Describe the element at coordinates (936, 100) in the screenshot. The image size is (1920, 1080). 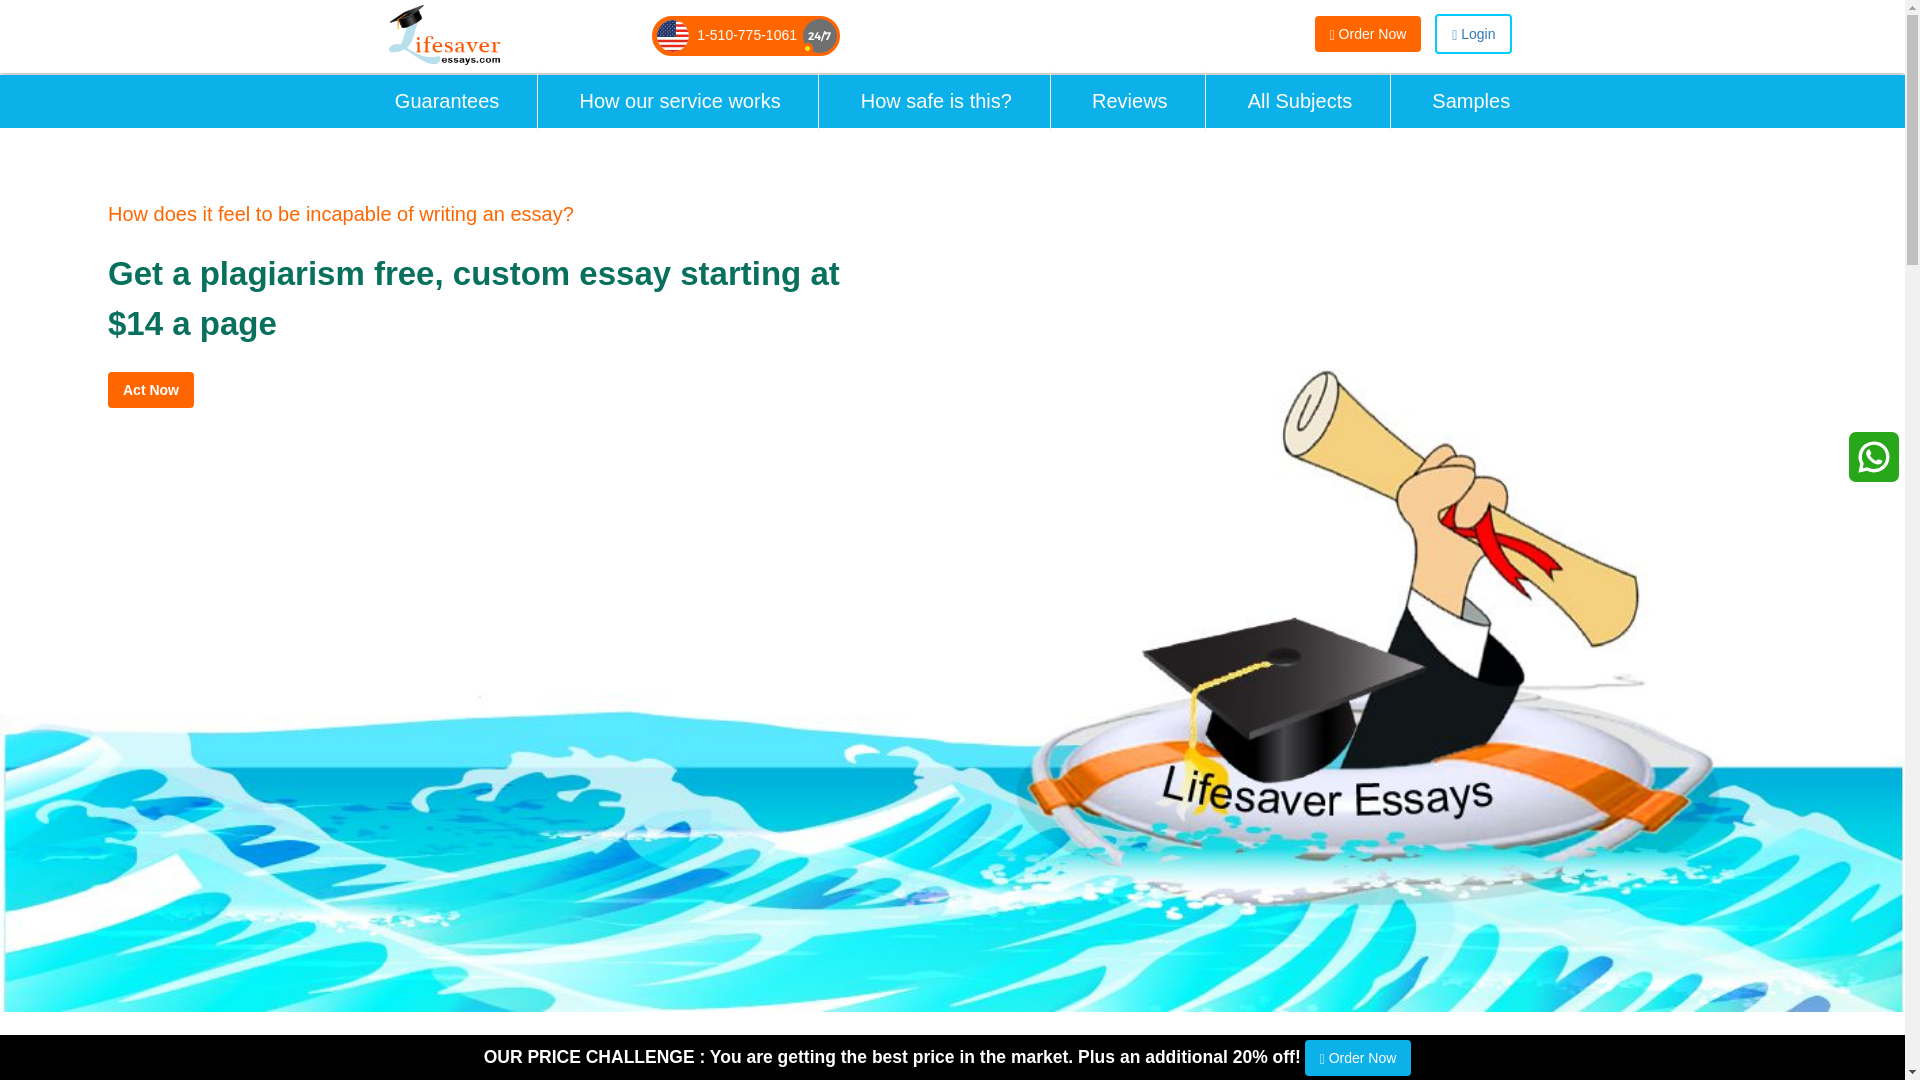
I see `How safe is this?` at that location.